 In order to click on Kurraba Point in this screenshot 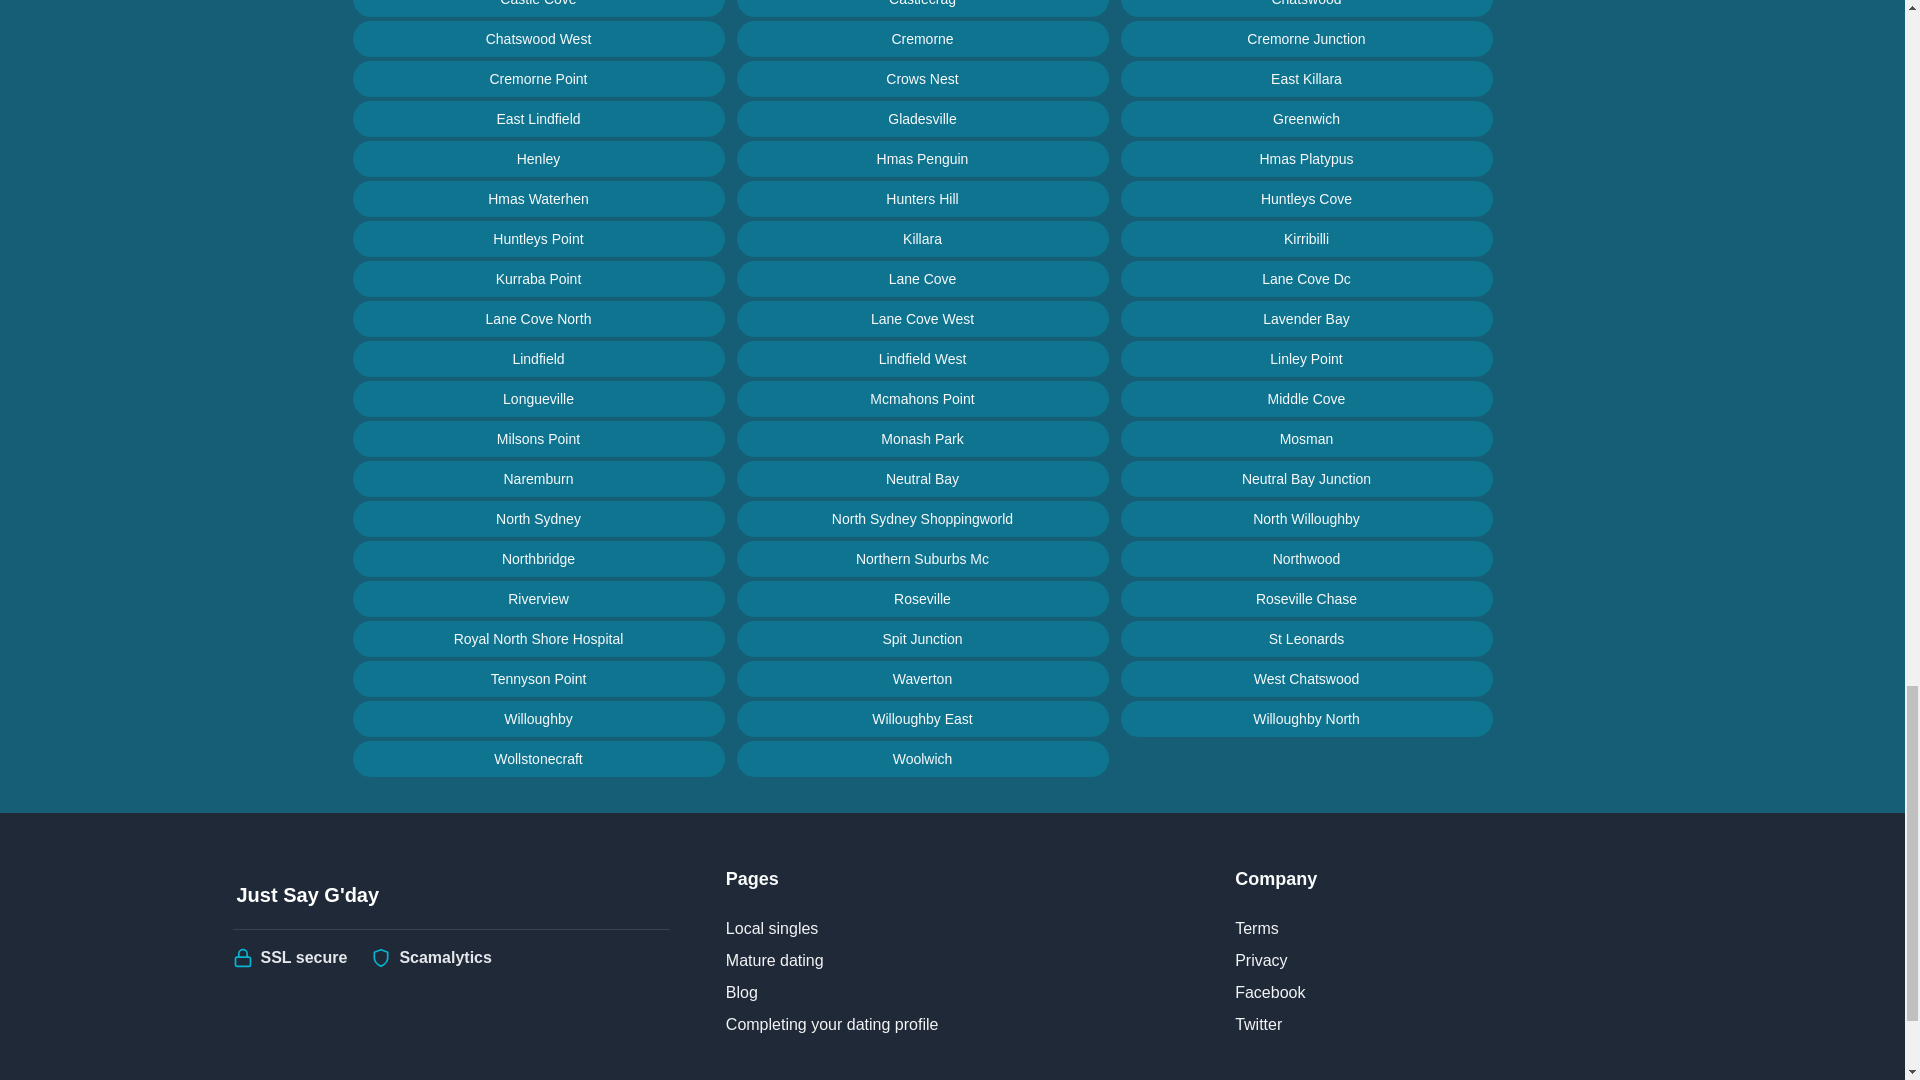, I will do `click(537, 279)`.